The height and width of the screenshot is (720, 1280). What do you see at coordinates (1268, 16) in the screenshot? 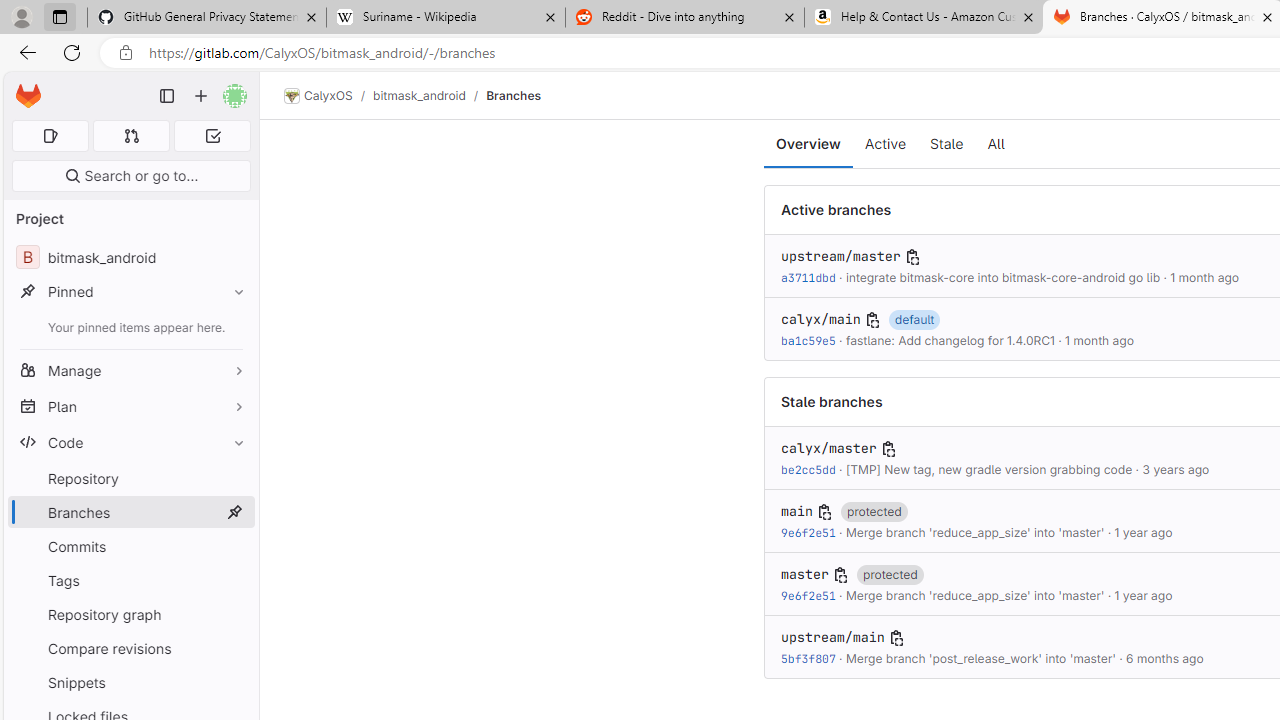
I see `Close tab` at bounding box center [1268, 16].